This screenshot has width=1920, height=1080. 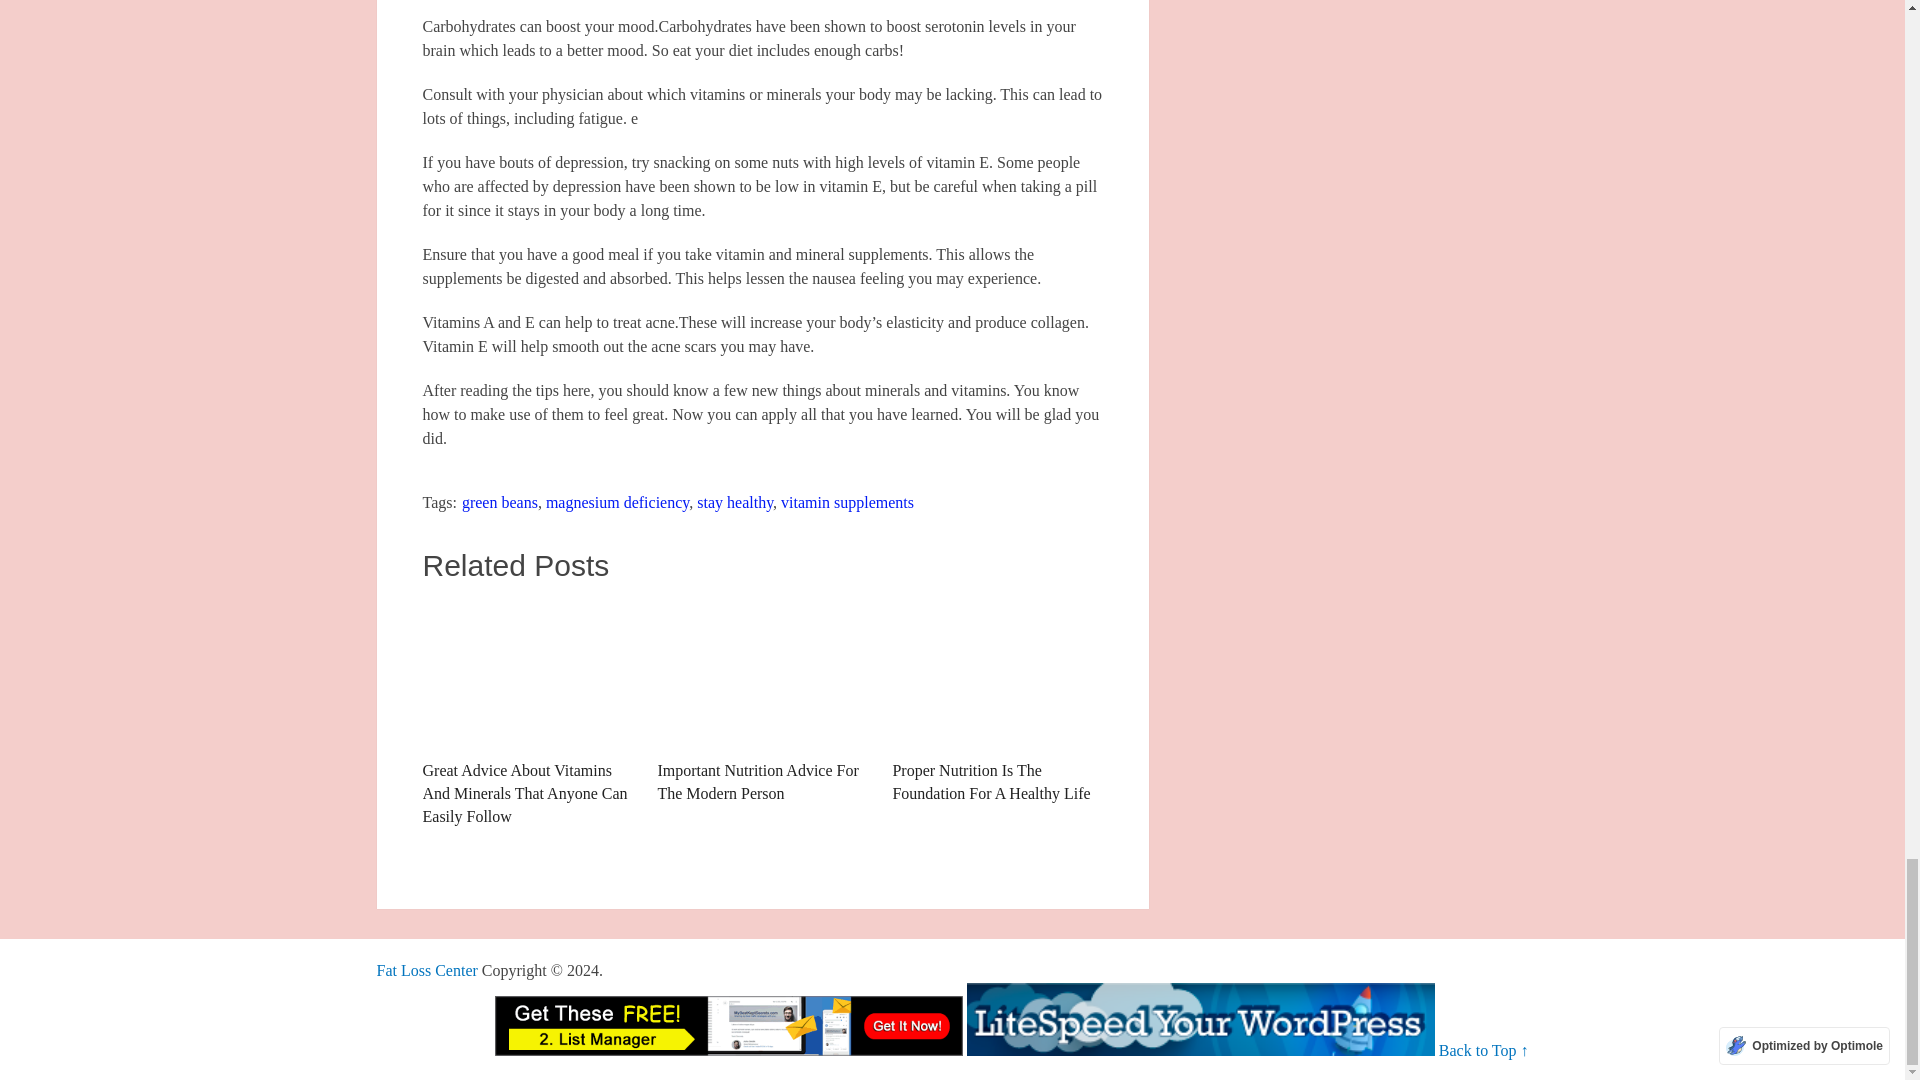 What do you see at coordinates (847, 502) in the screenshot?
I see `vitamin supplements` at bounding box center [847, 502].